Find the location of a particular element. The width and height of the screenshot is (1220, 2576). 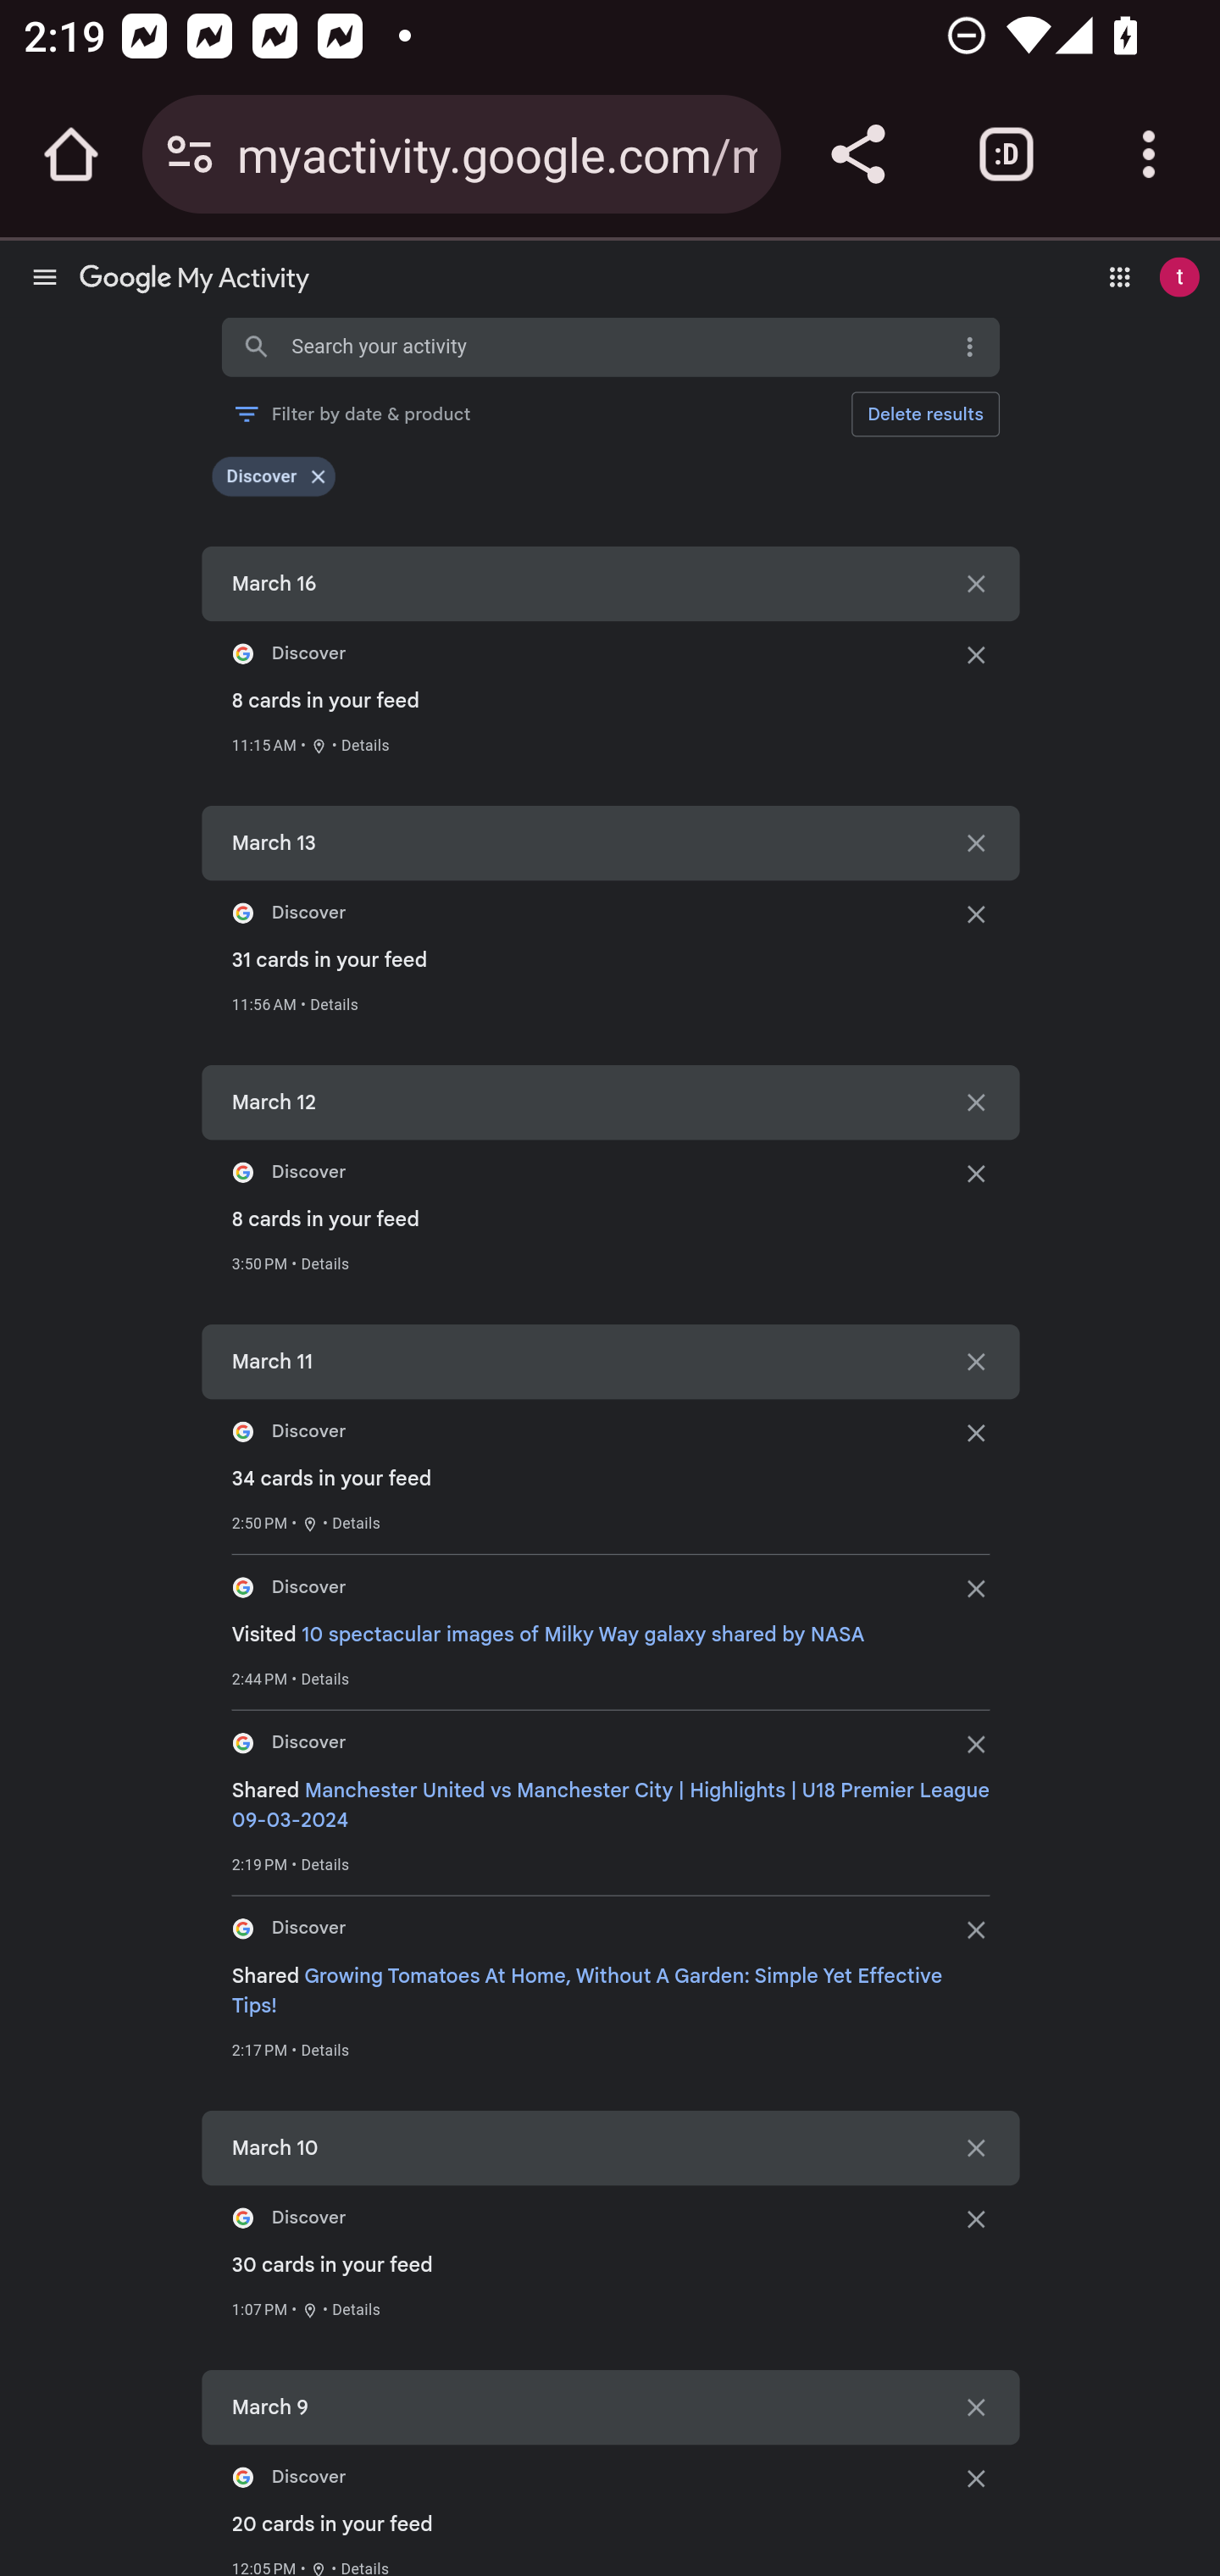

My Activity is located at coordinates (194, 280).